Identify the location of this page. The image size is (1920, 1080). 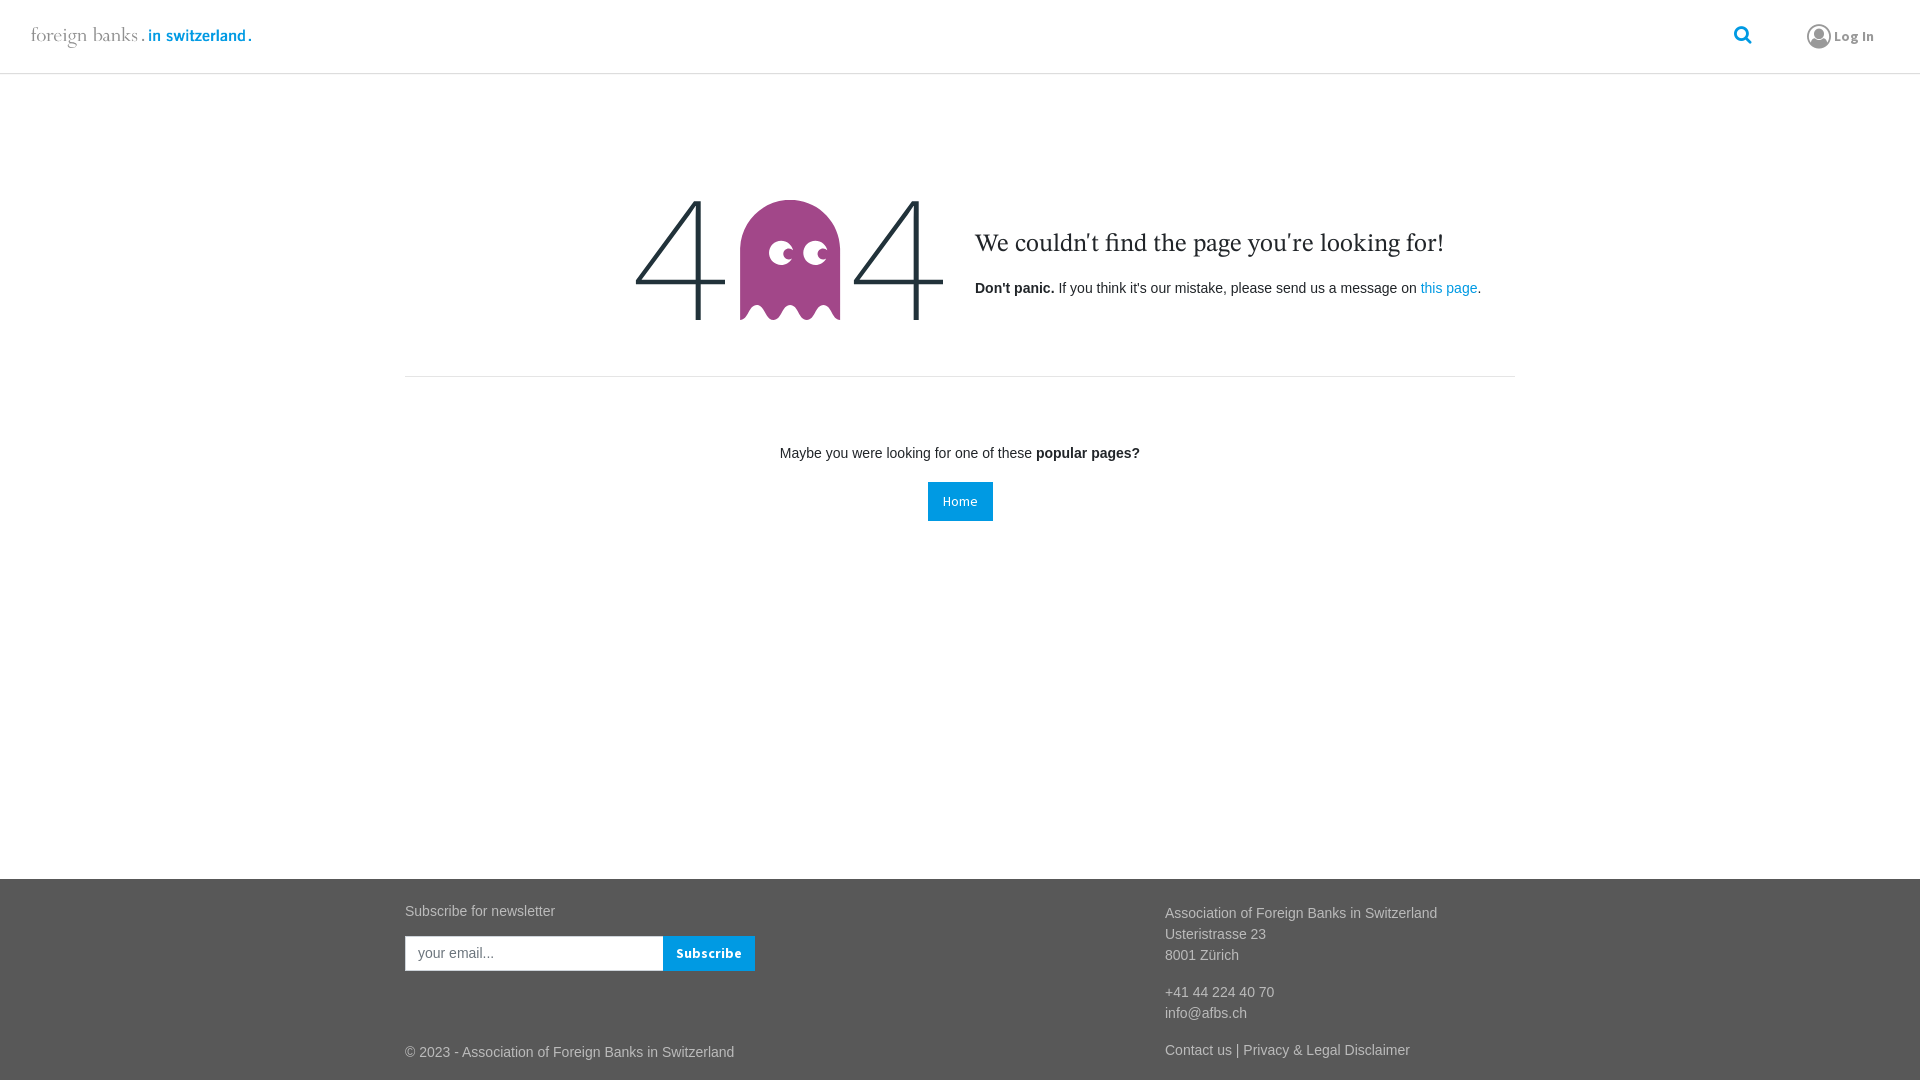
(1450, 288).